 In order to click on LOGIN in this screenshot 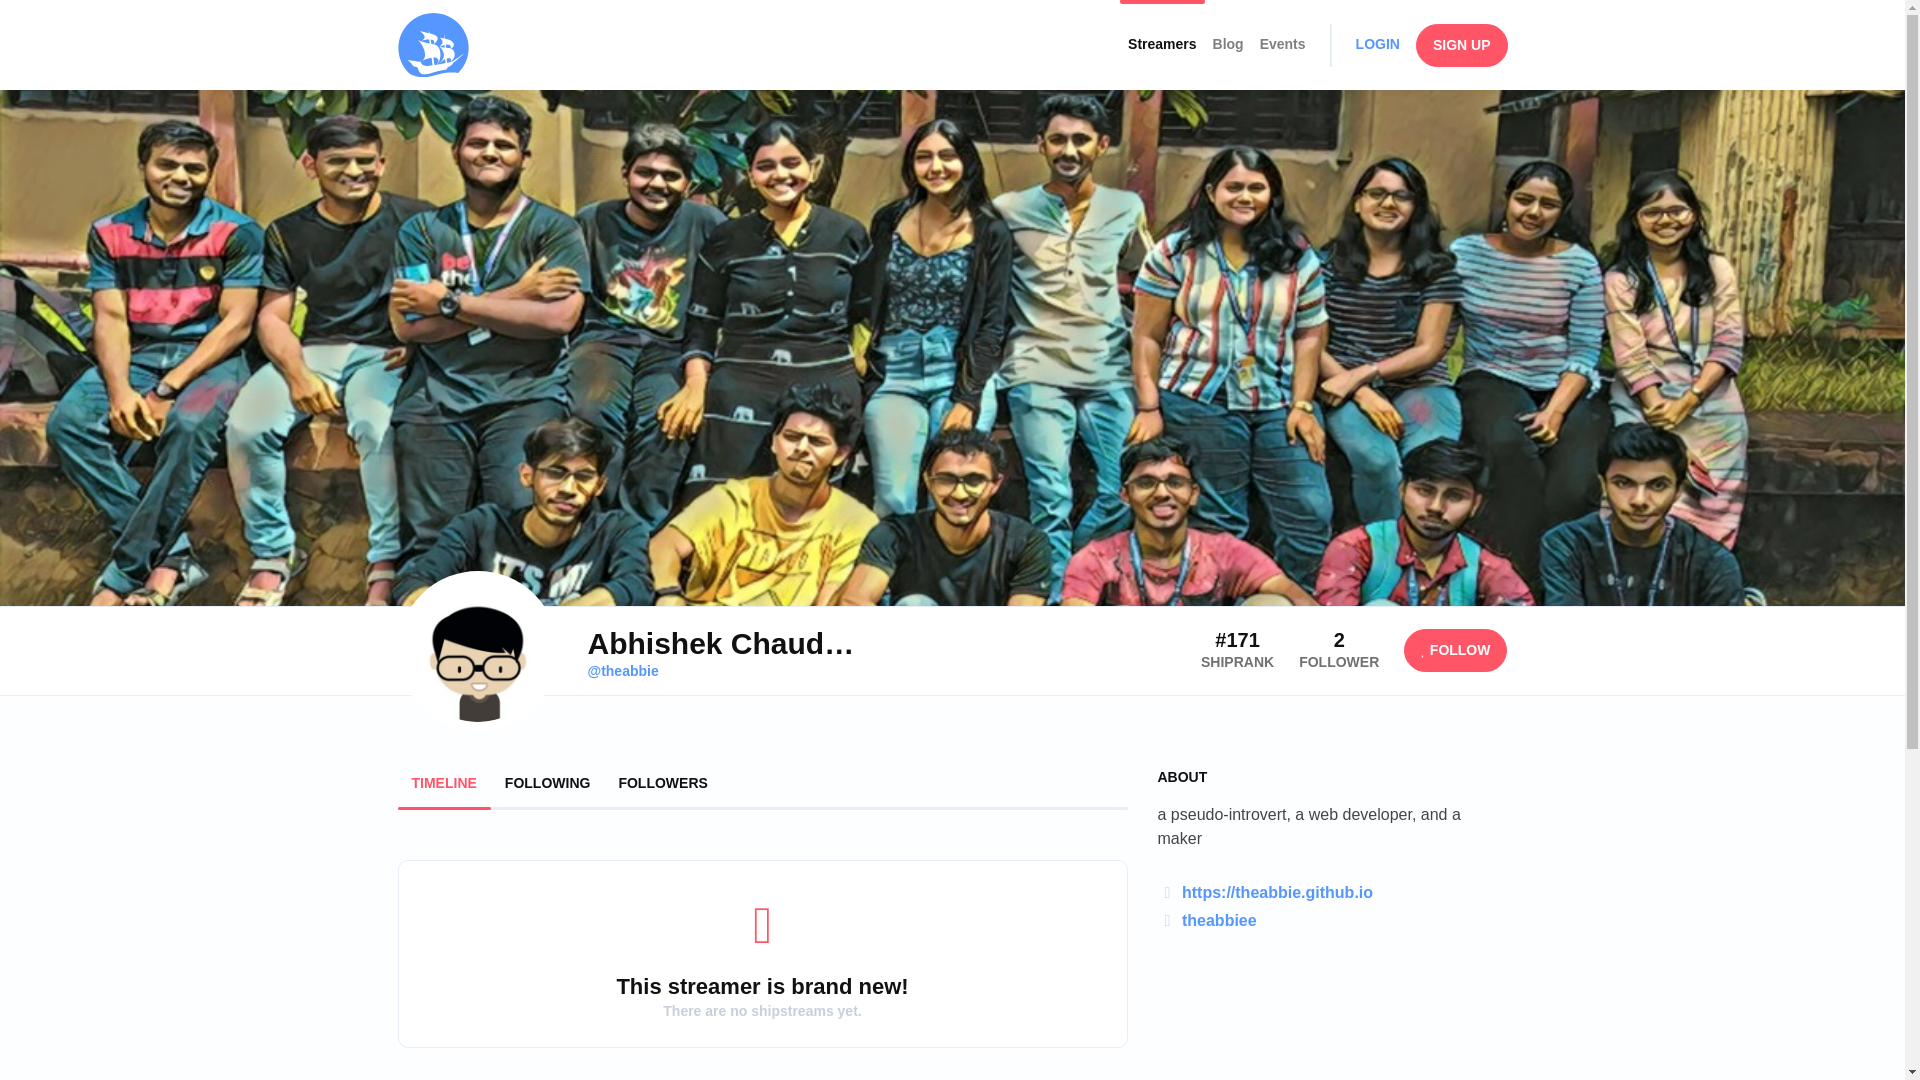, I will do `click(1377, 43)`.